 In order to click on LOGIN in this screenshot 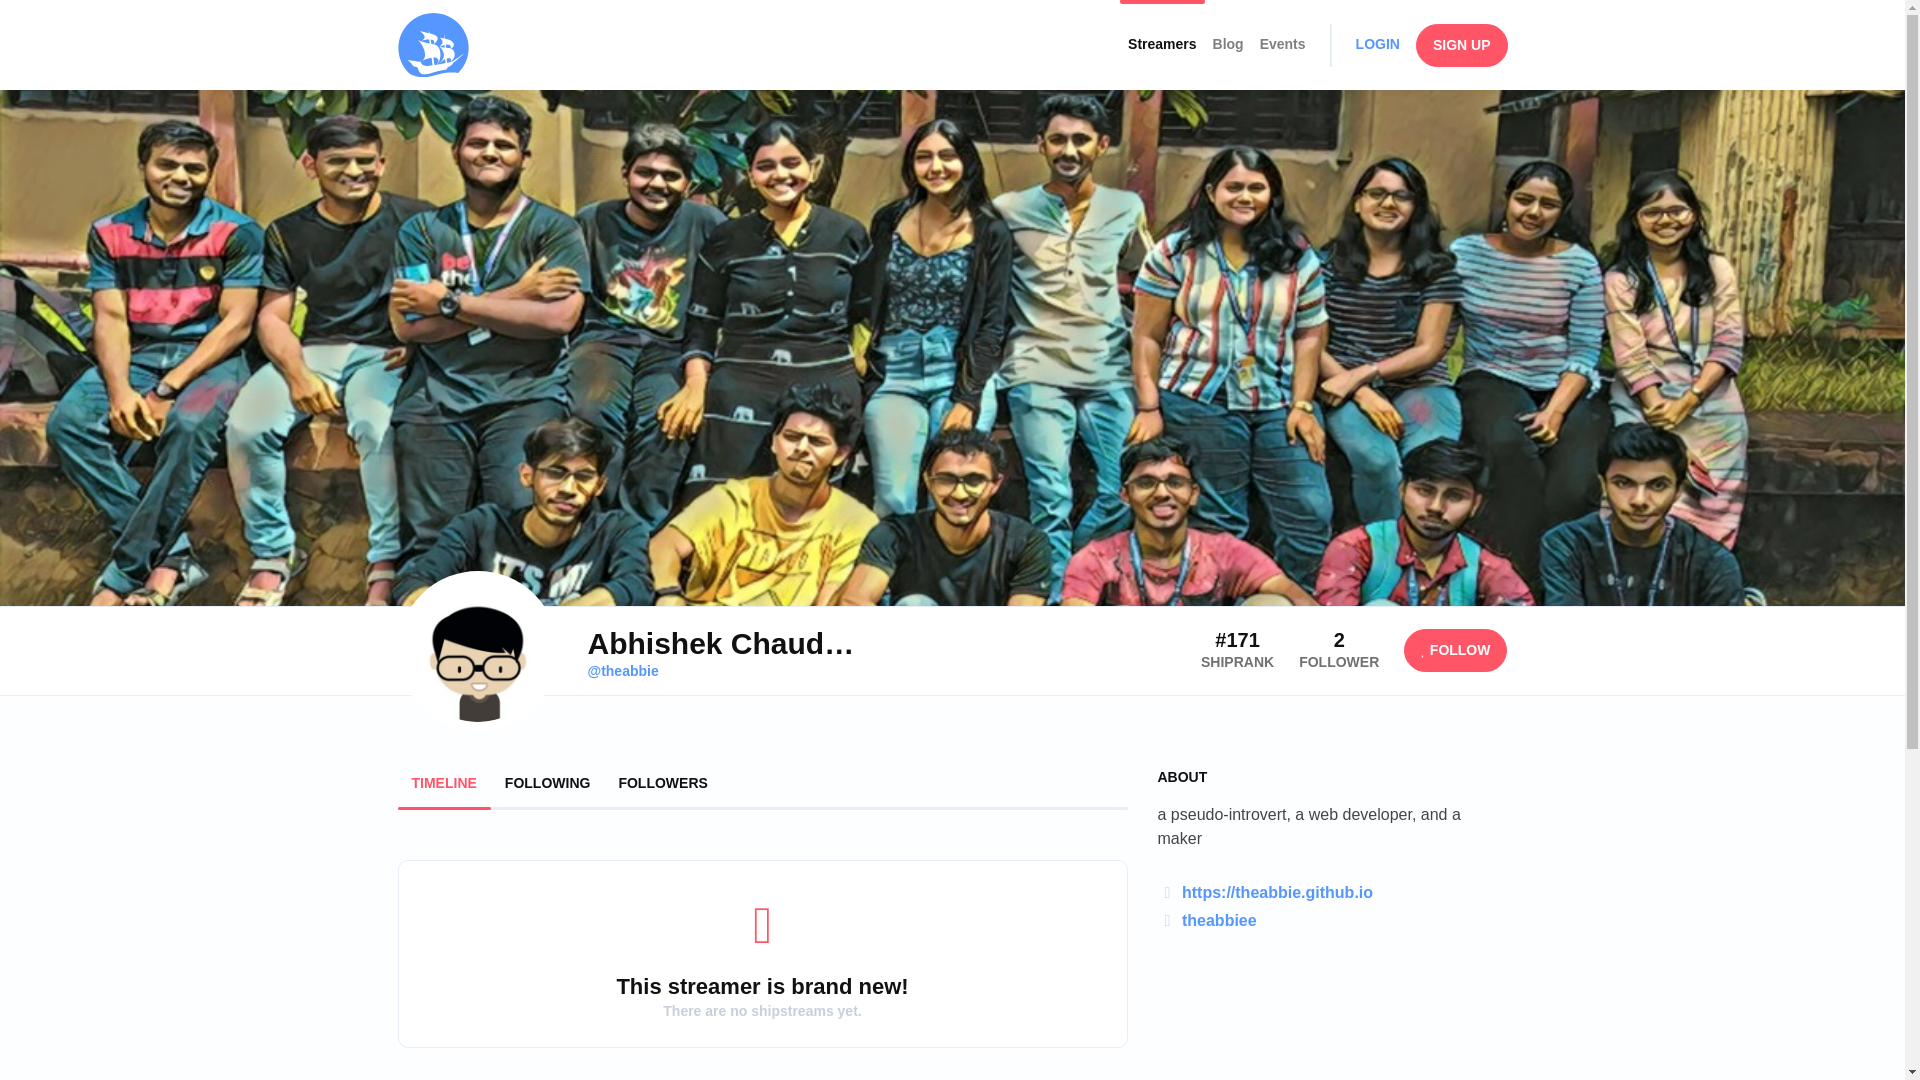, I will do `click(1377, 43)`.